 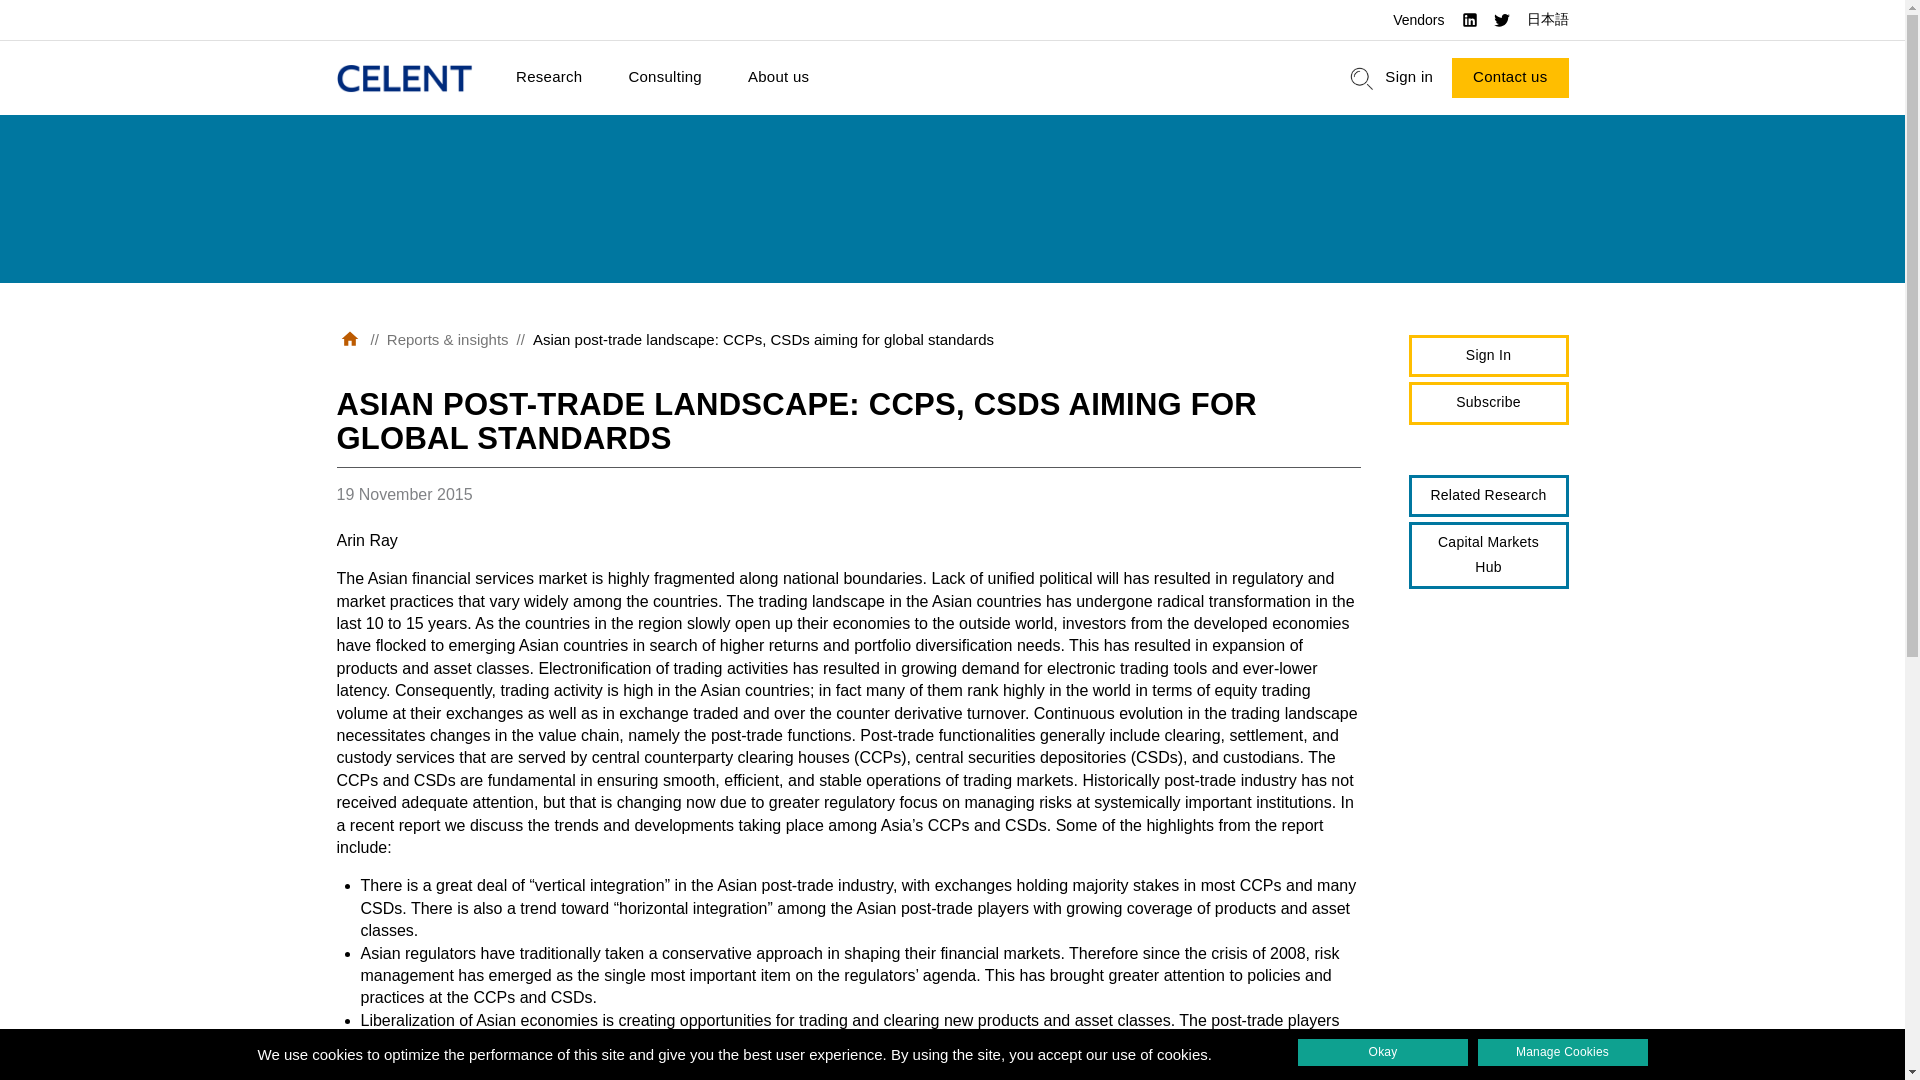 I want to click on Sign in, so click(x=1408, y=78).